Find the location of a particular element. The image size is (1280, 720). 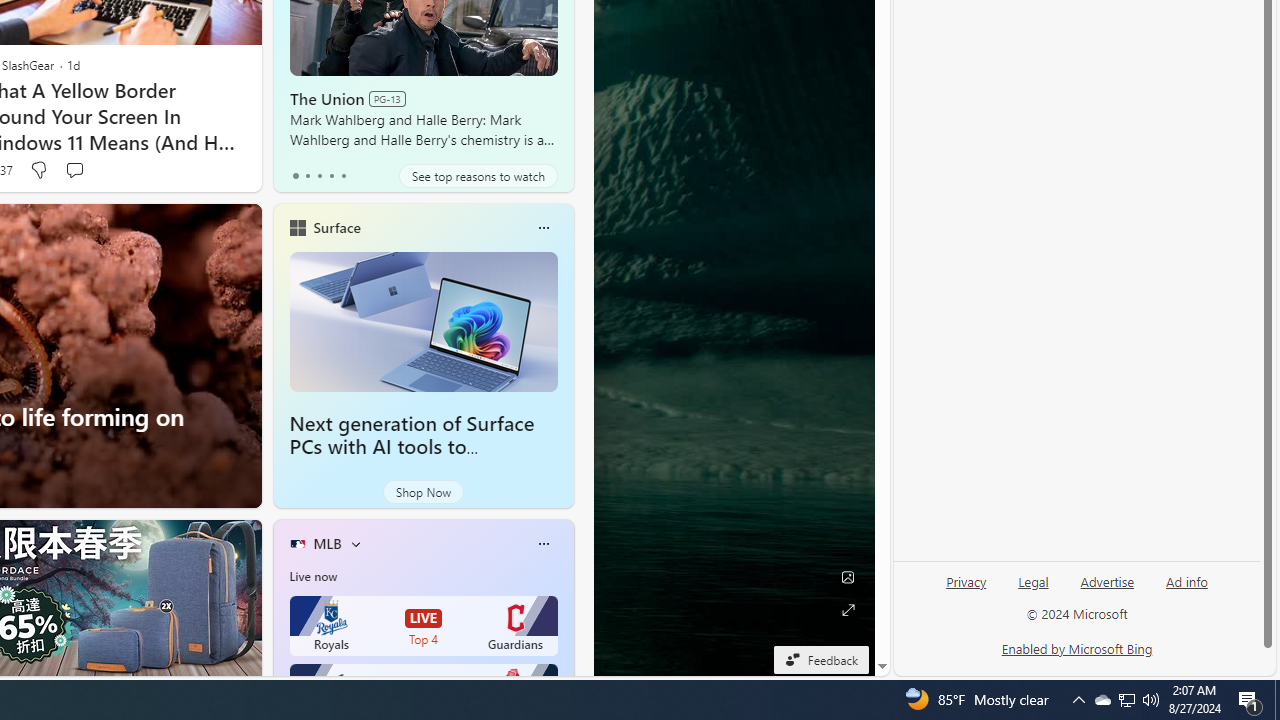

More interests is located at coordinates (356, 544).